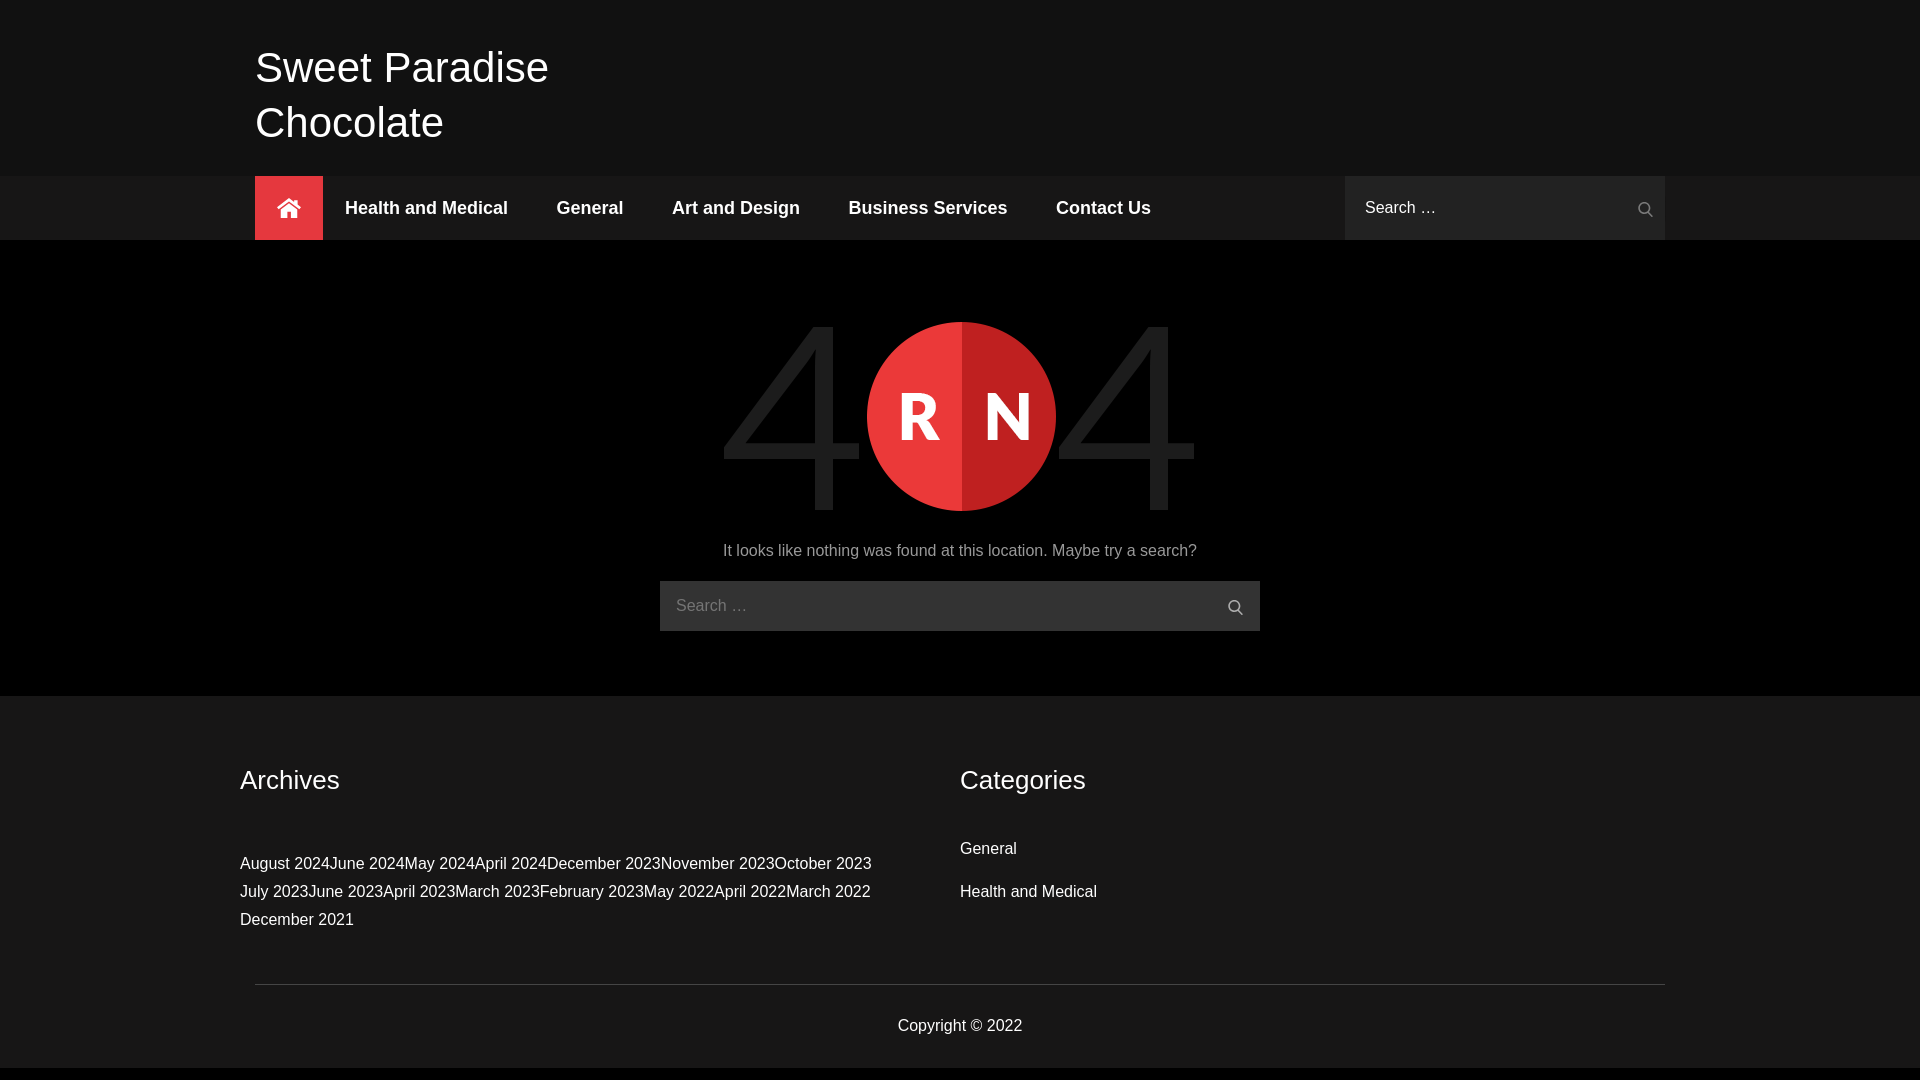  I want to click on June 2024, so click(368, 864).